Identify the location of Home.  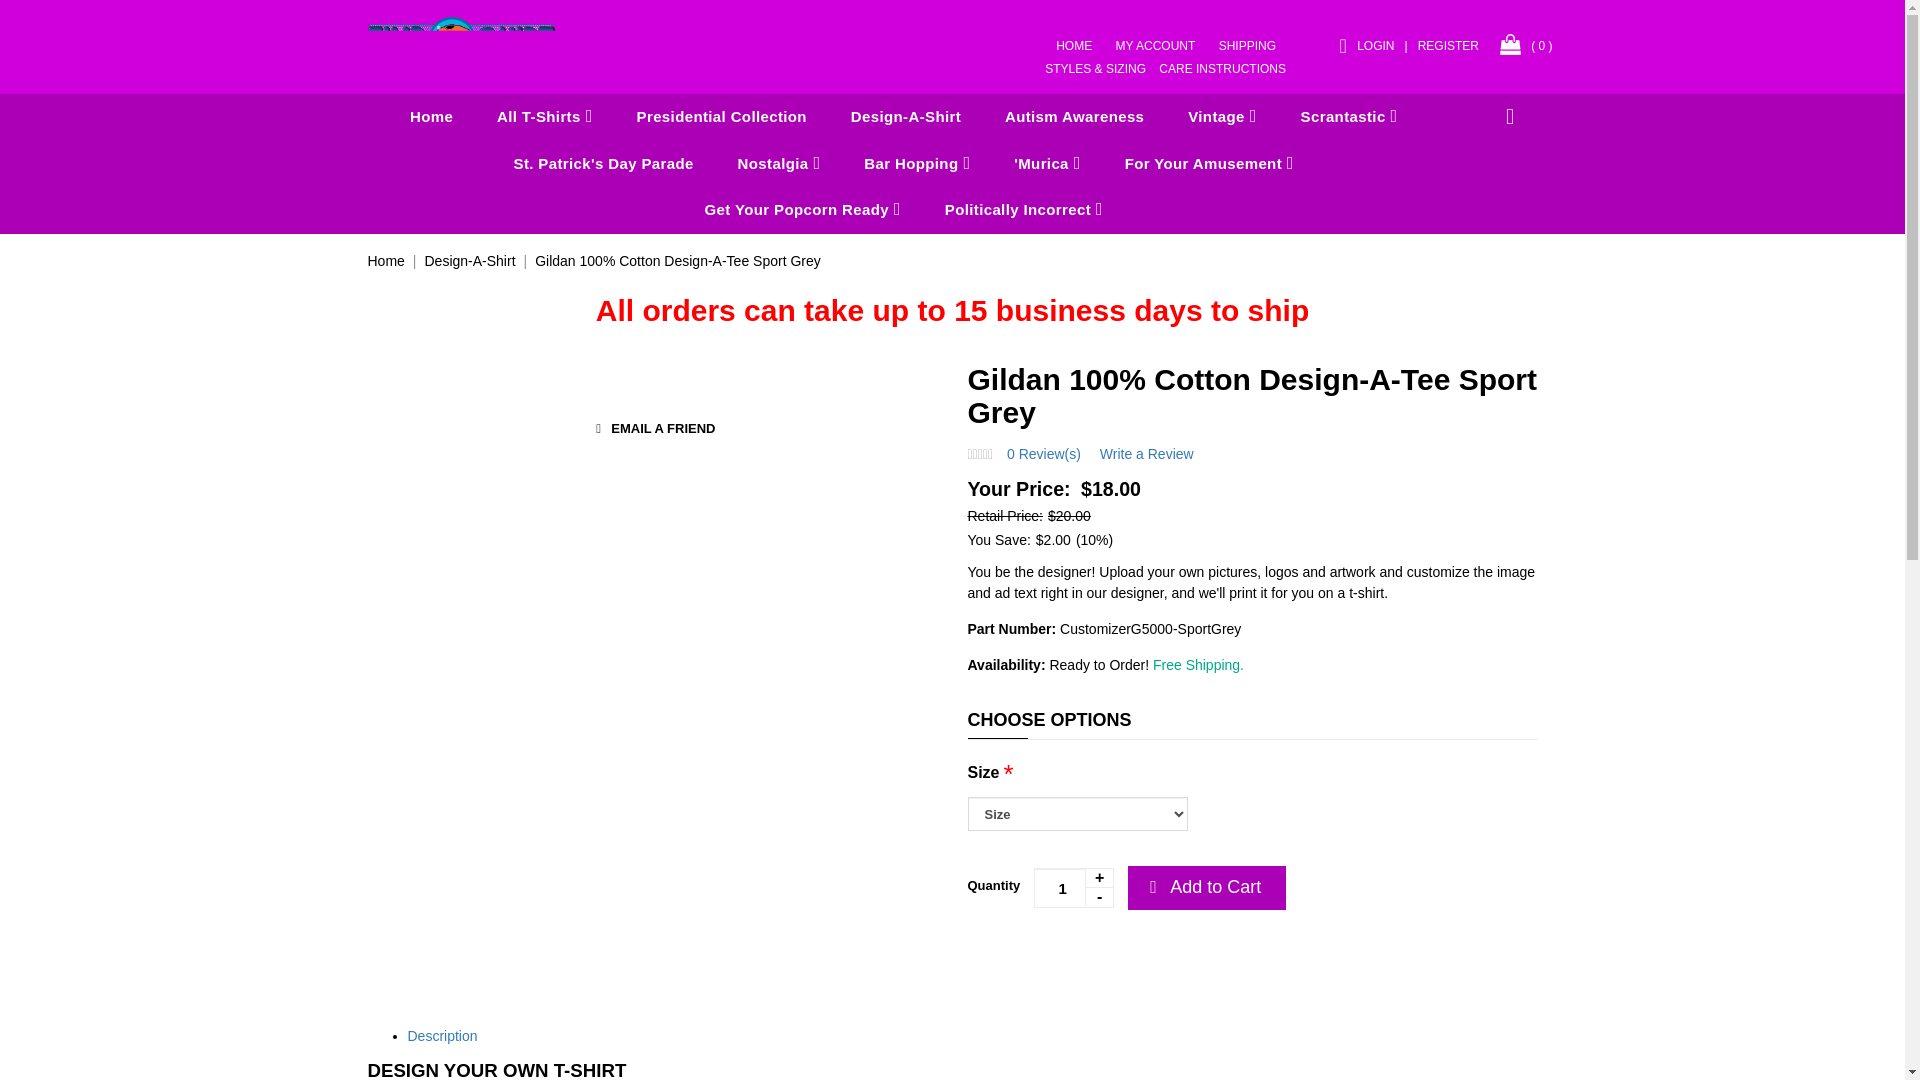
(430, 117).